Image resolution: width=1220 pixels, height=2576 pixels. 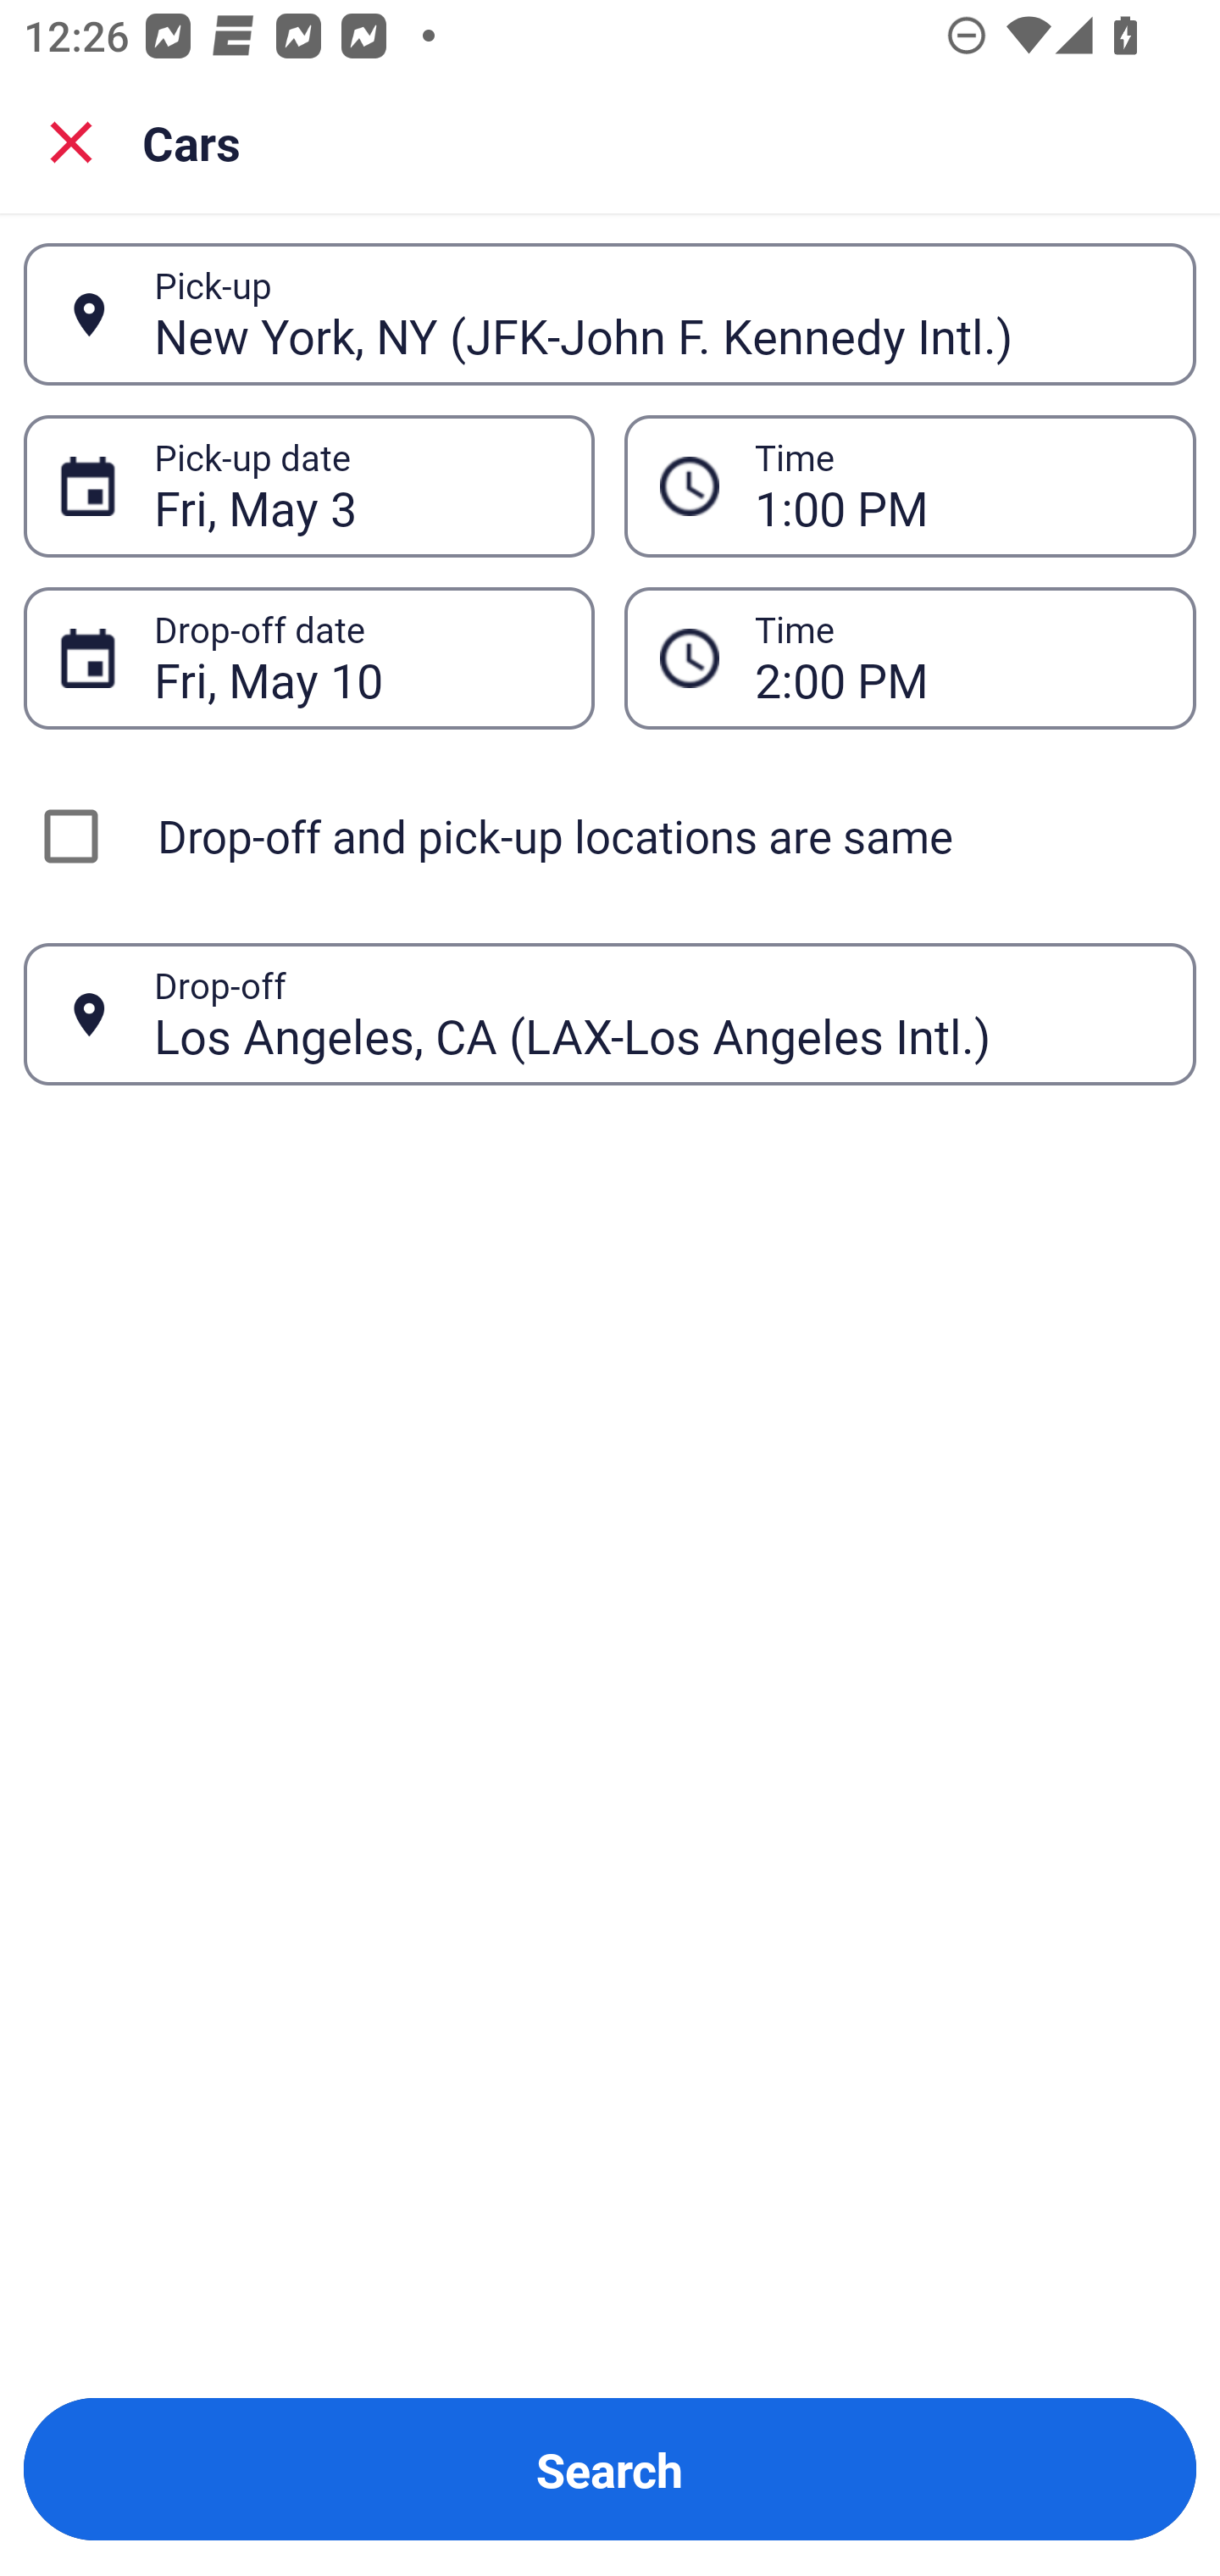 What do you see at coordinates (610, 2469) in the screenshot?
I see `Search Button Search` at bounding box center [610, 2469].